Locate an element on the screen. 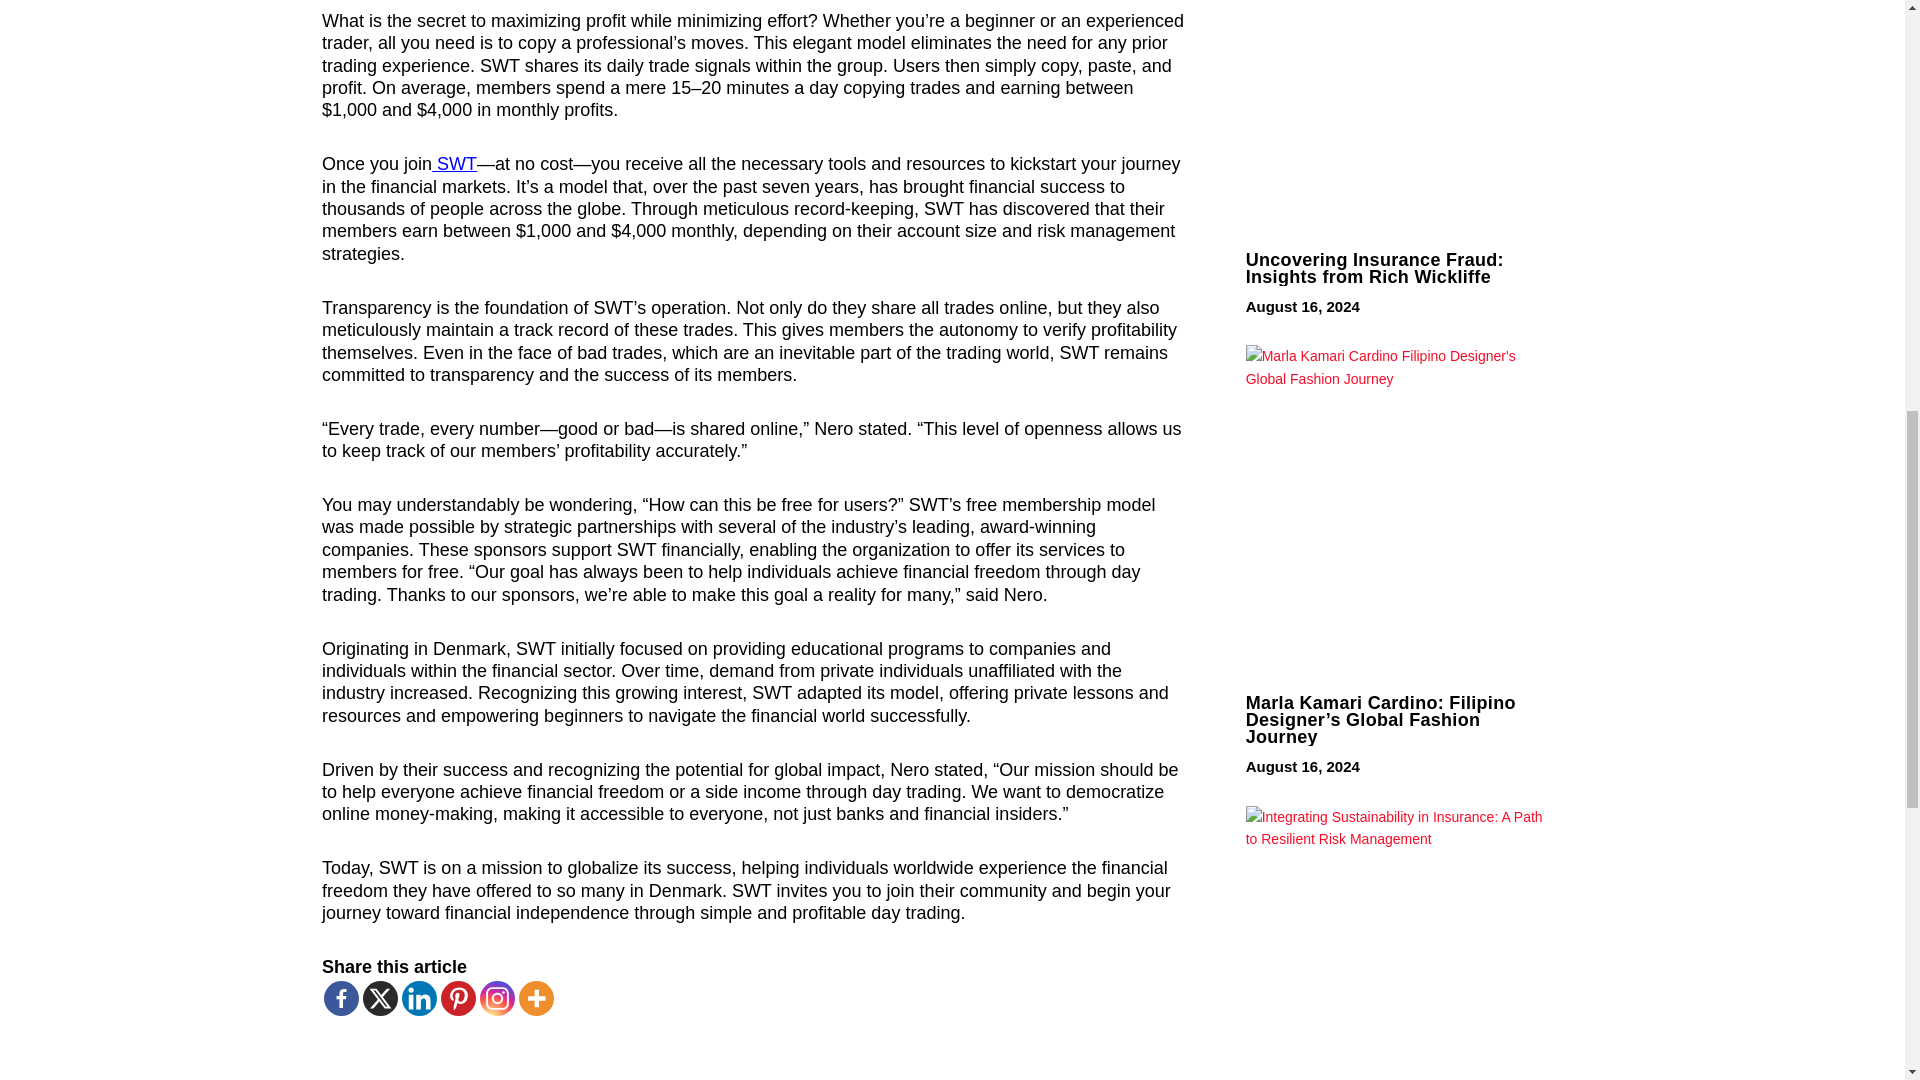 This screenshot has width=1920, height=1080. Linkedin is located at coordinates (419, 998).